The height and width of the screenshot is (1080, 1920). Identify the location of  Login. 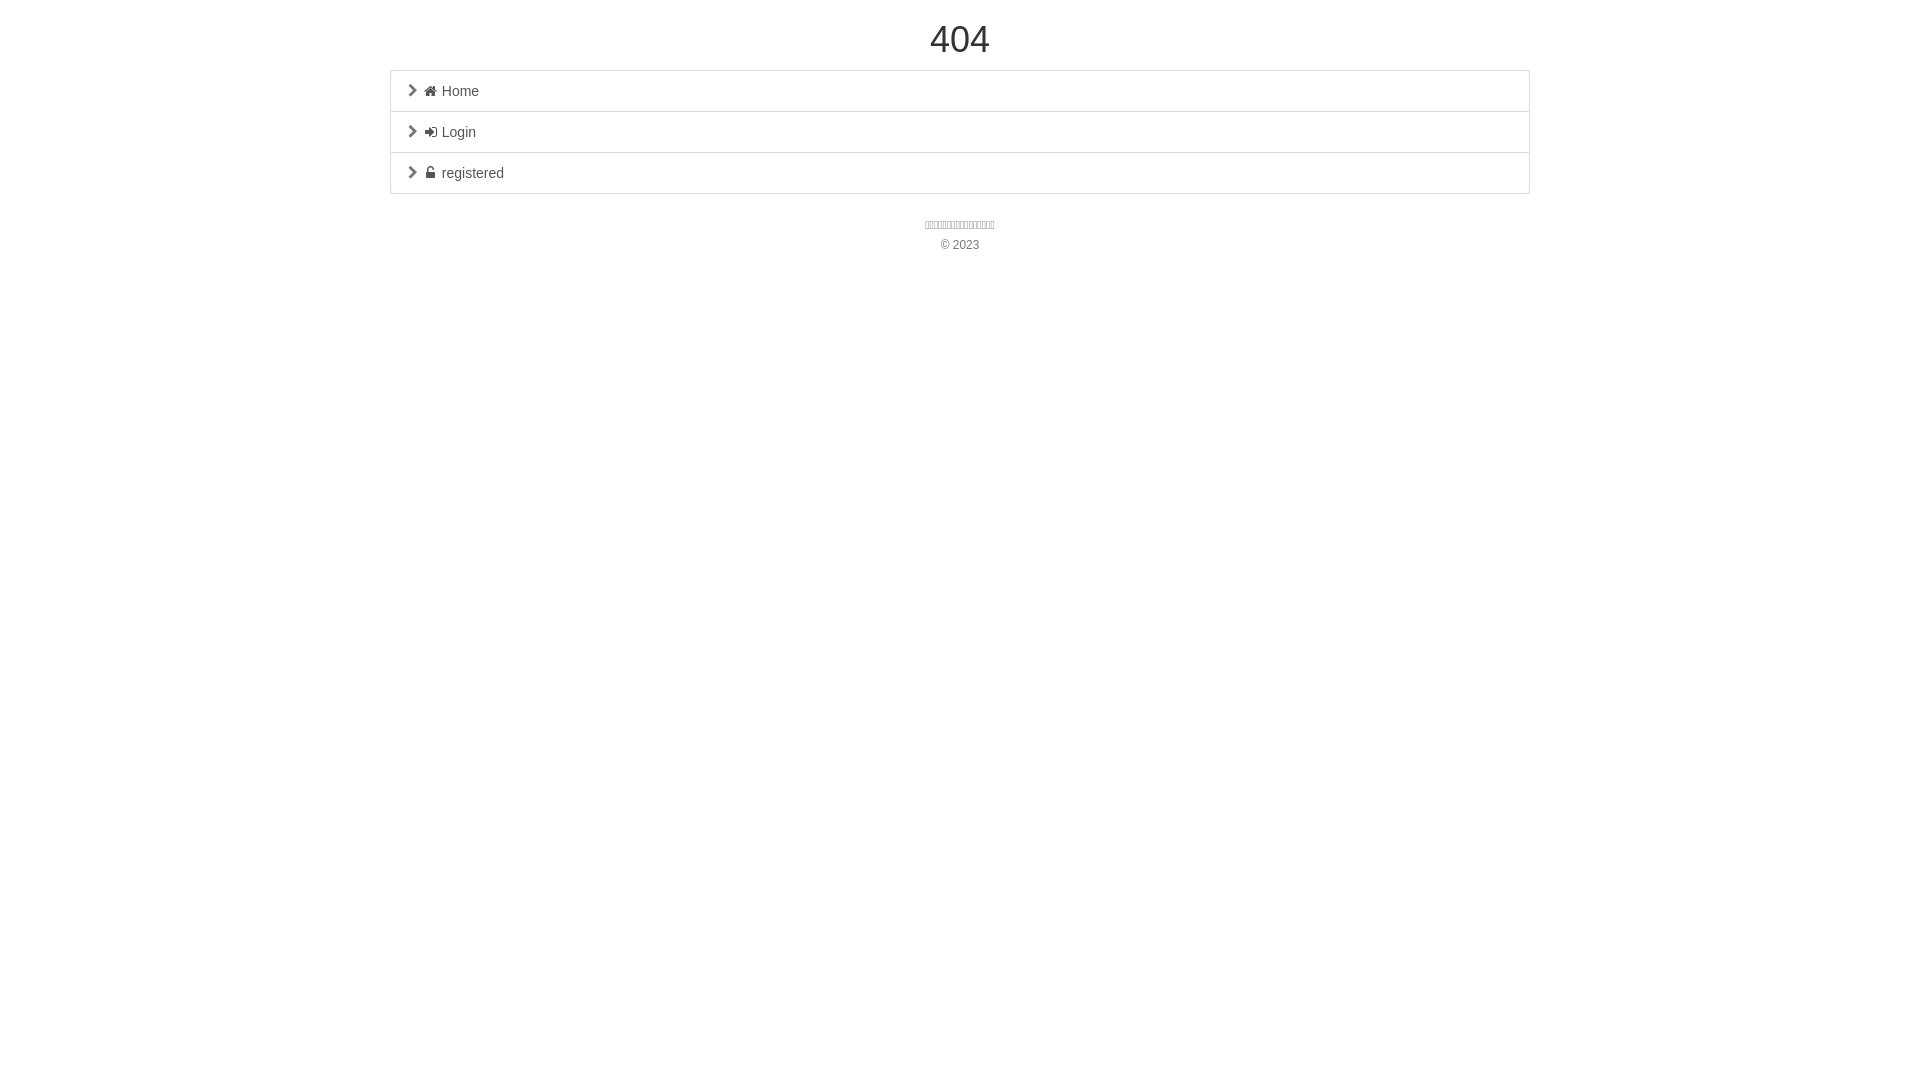
(960, 132).